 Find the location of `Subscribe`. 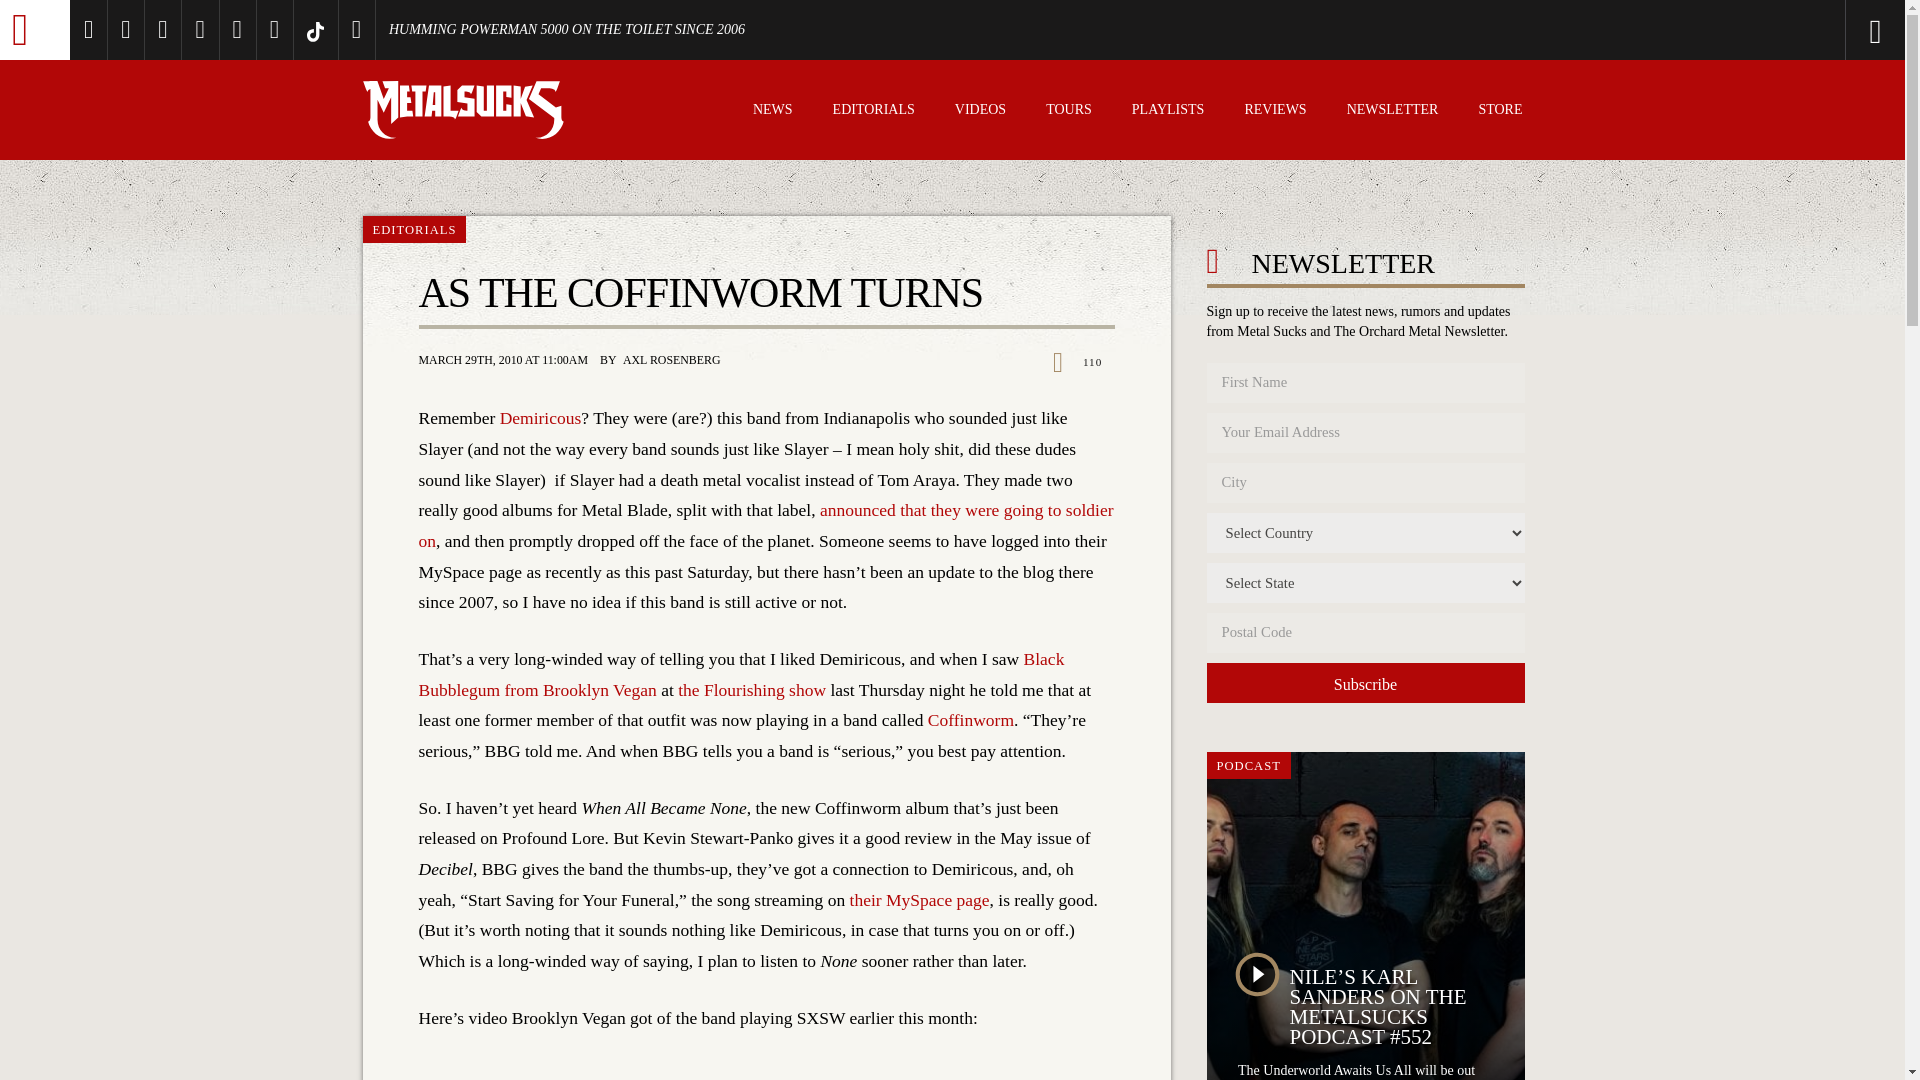

Subscribe is located at coordinates (1364, 683).